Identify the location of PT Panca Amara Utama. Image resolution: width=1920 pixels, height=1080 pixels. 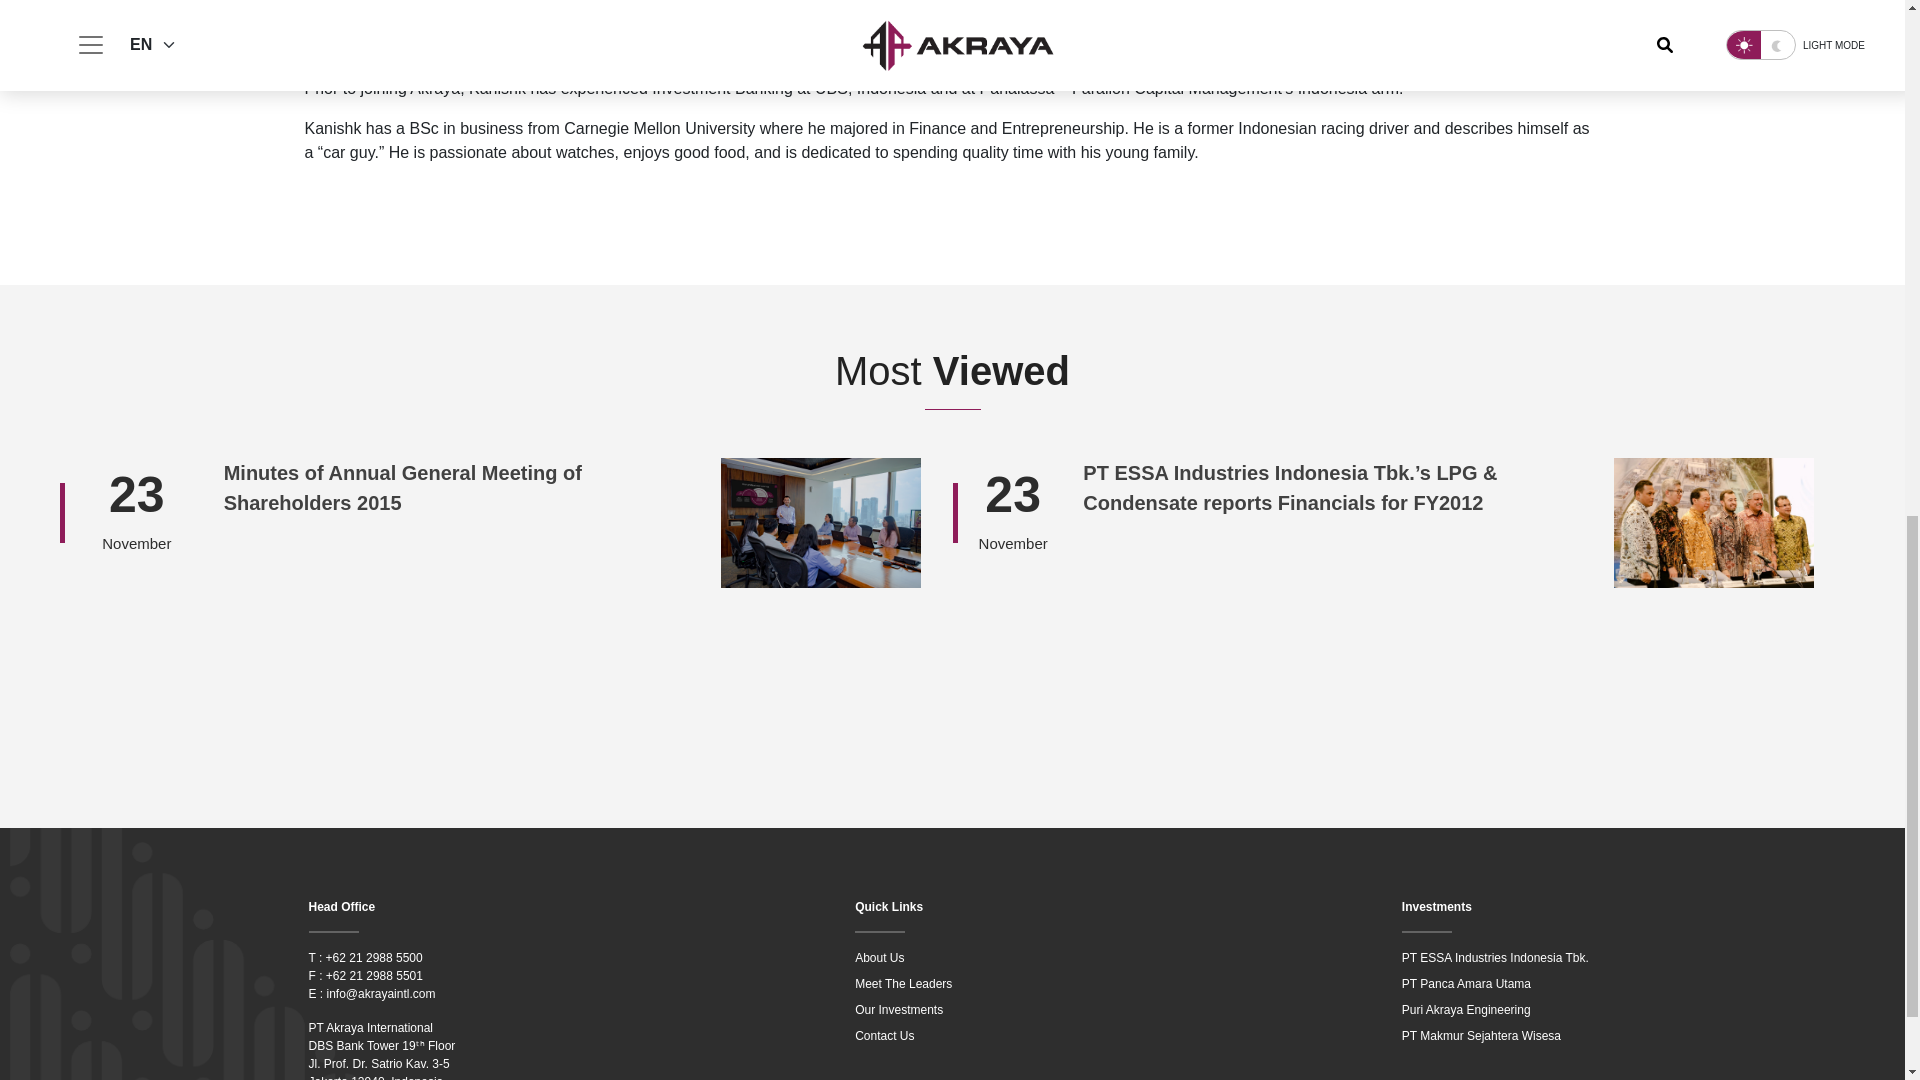
(1499, 984).